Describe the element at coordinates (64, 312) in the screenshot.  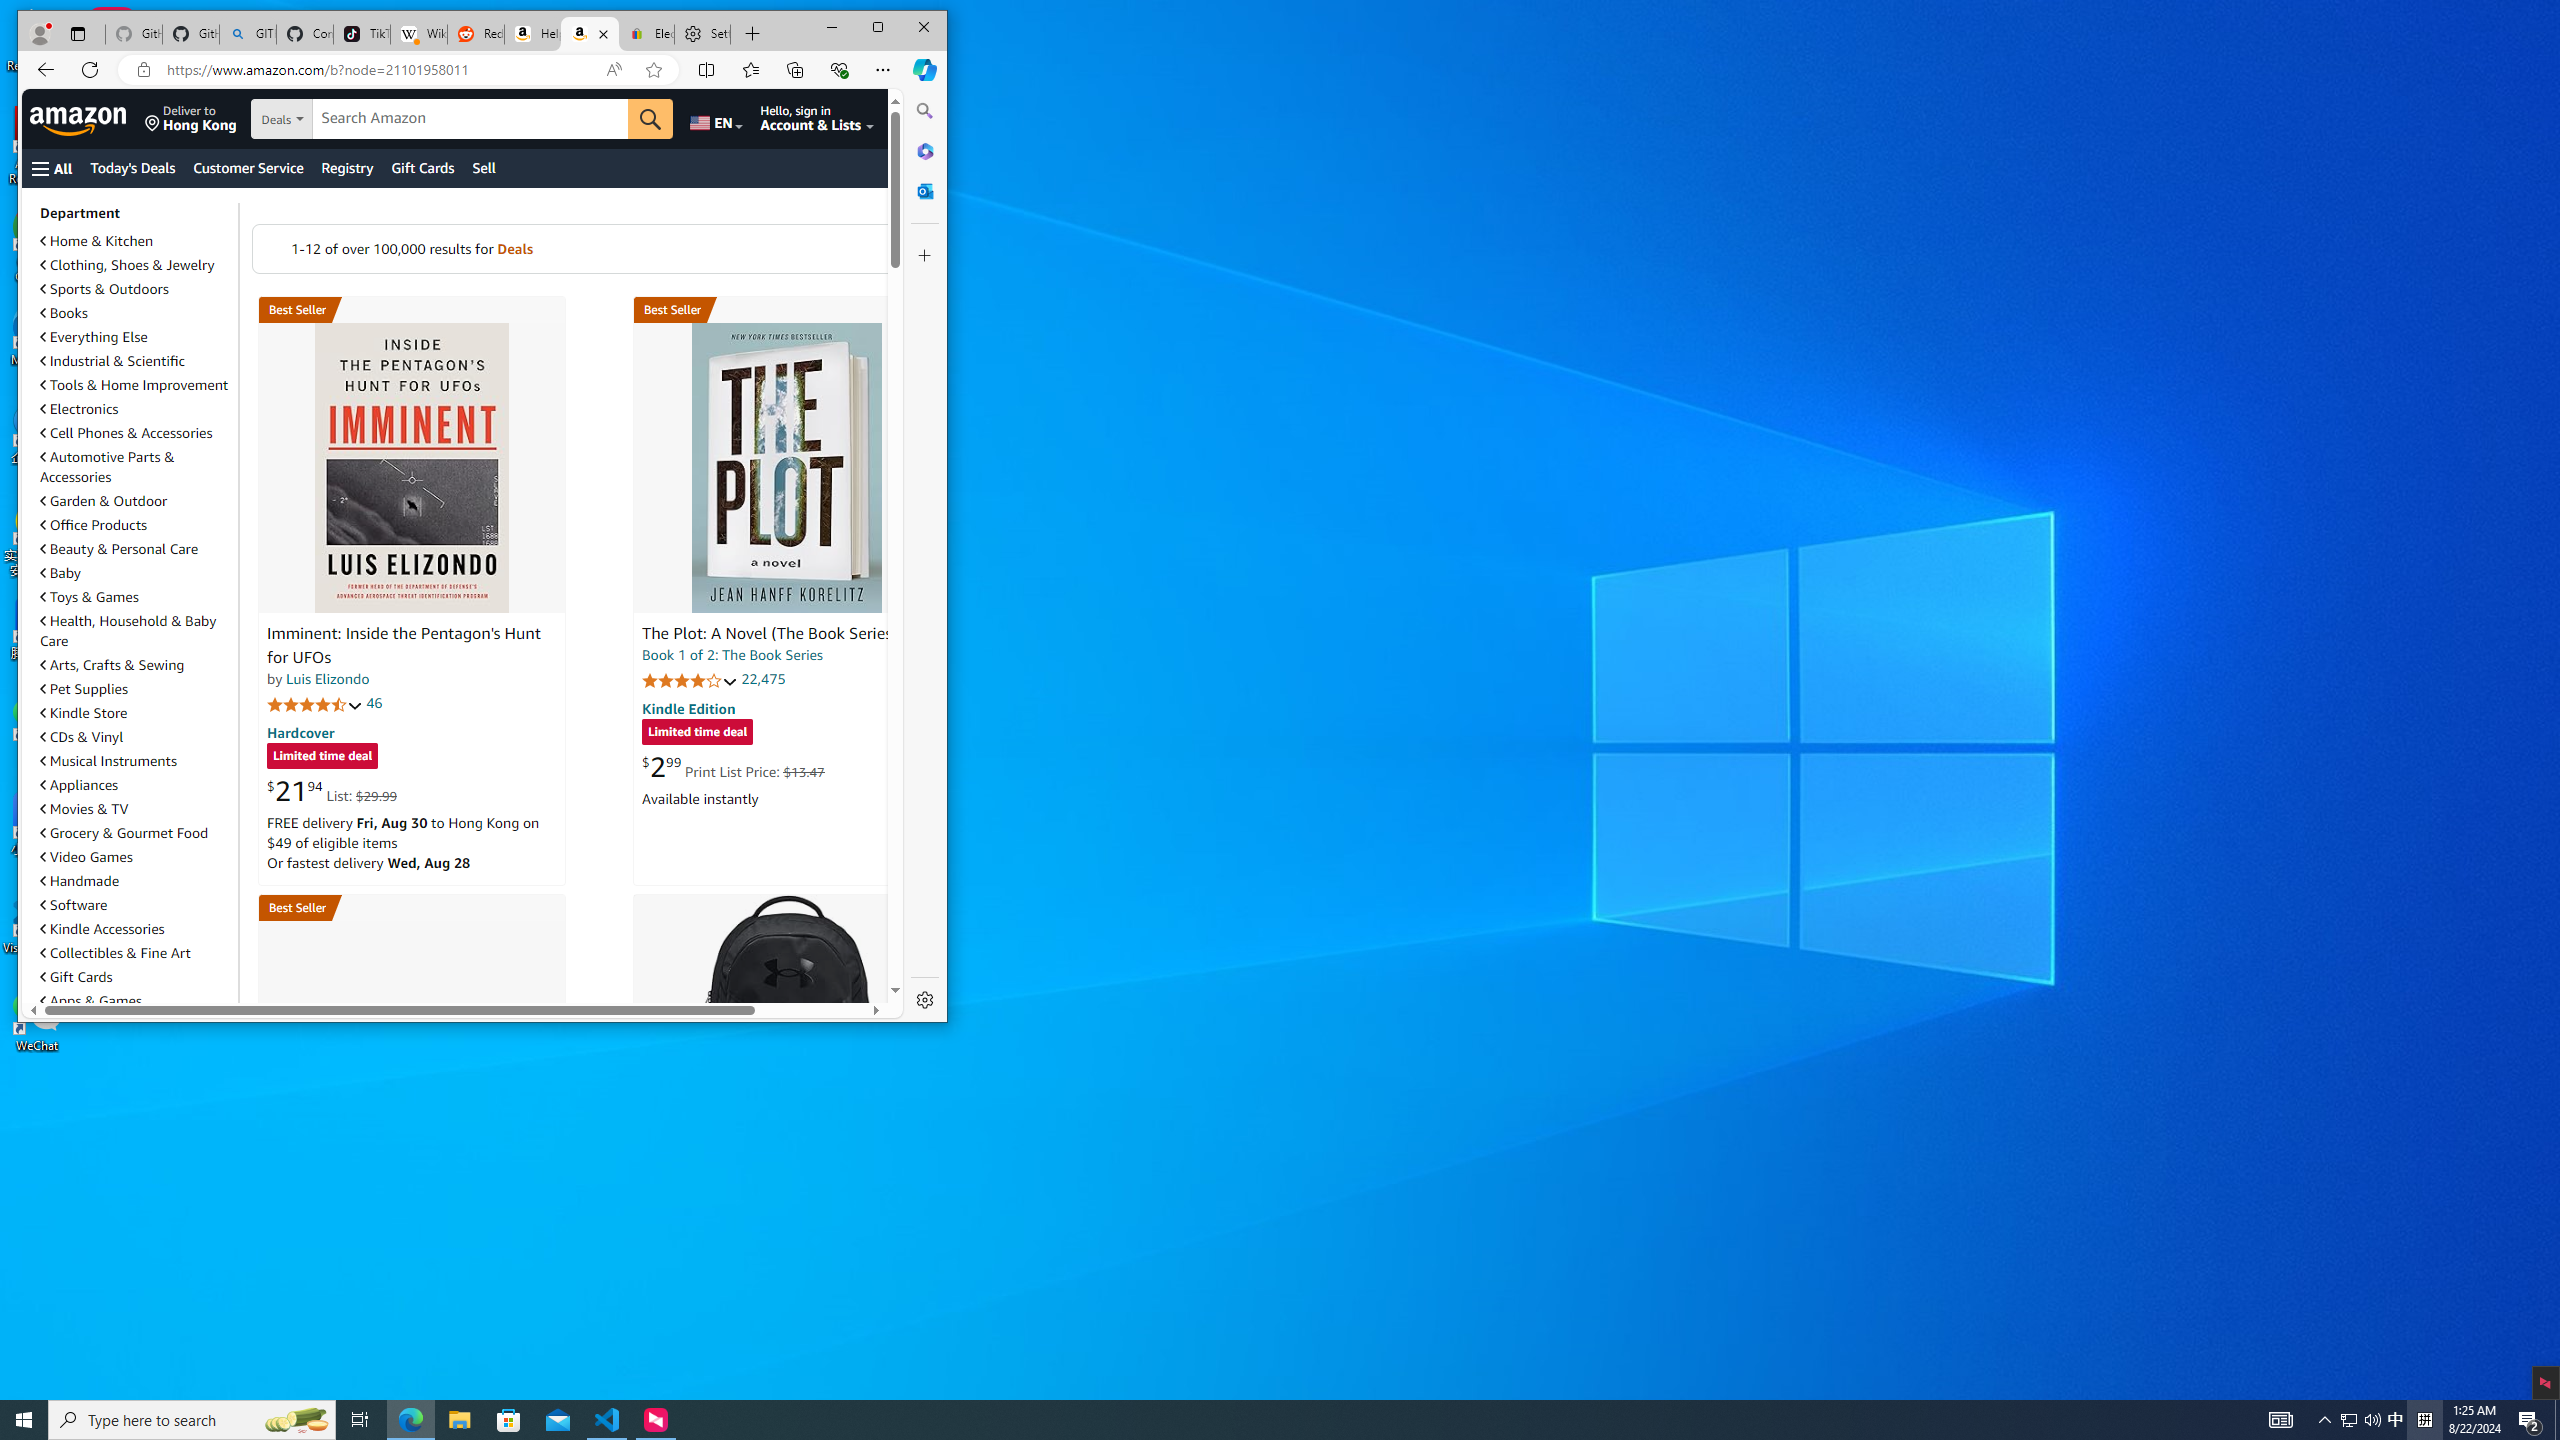
I see `Books` at that location.